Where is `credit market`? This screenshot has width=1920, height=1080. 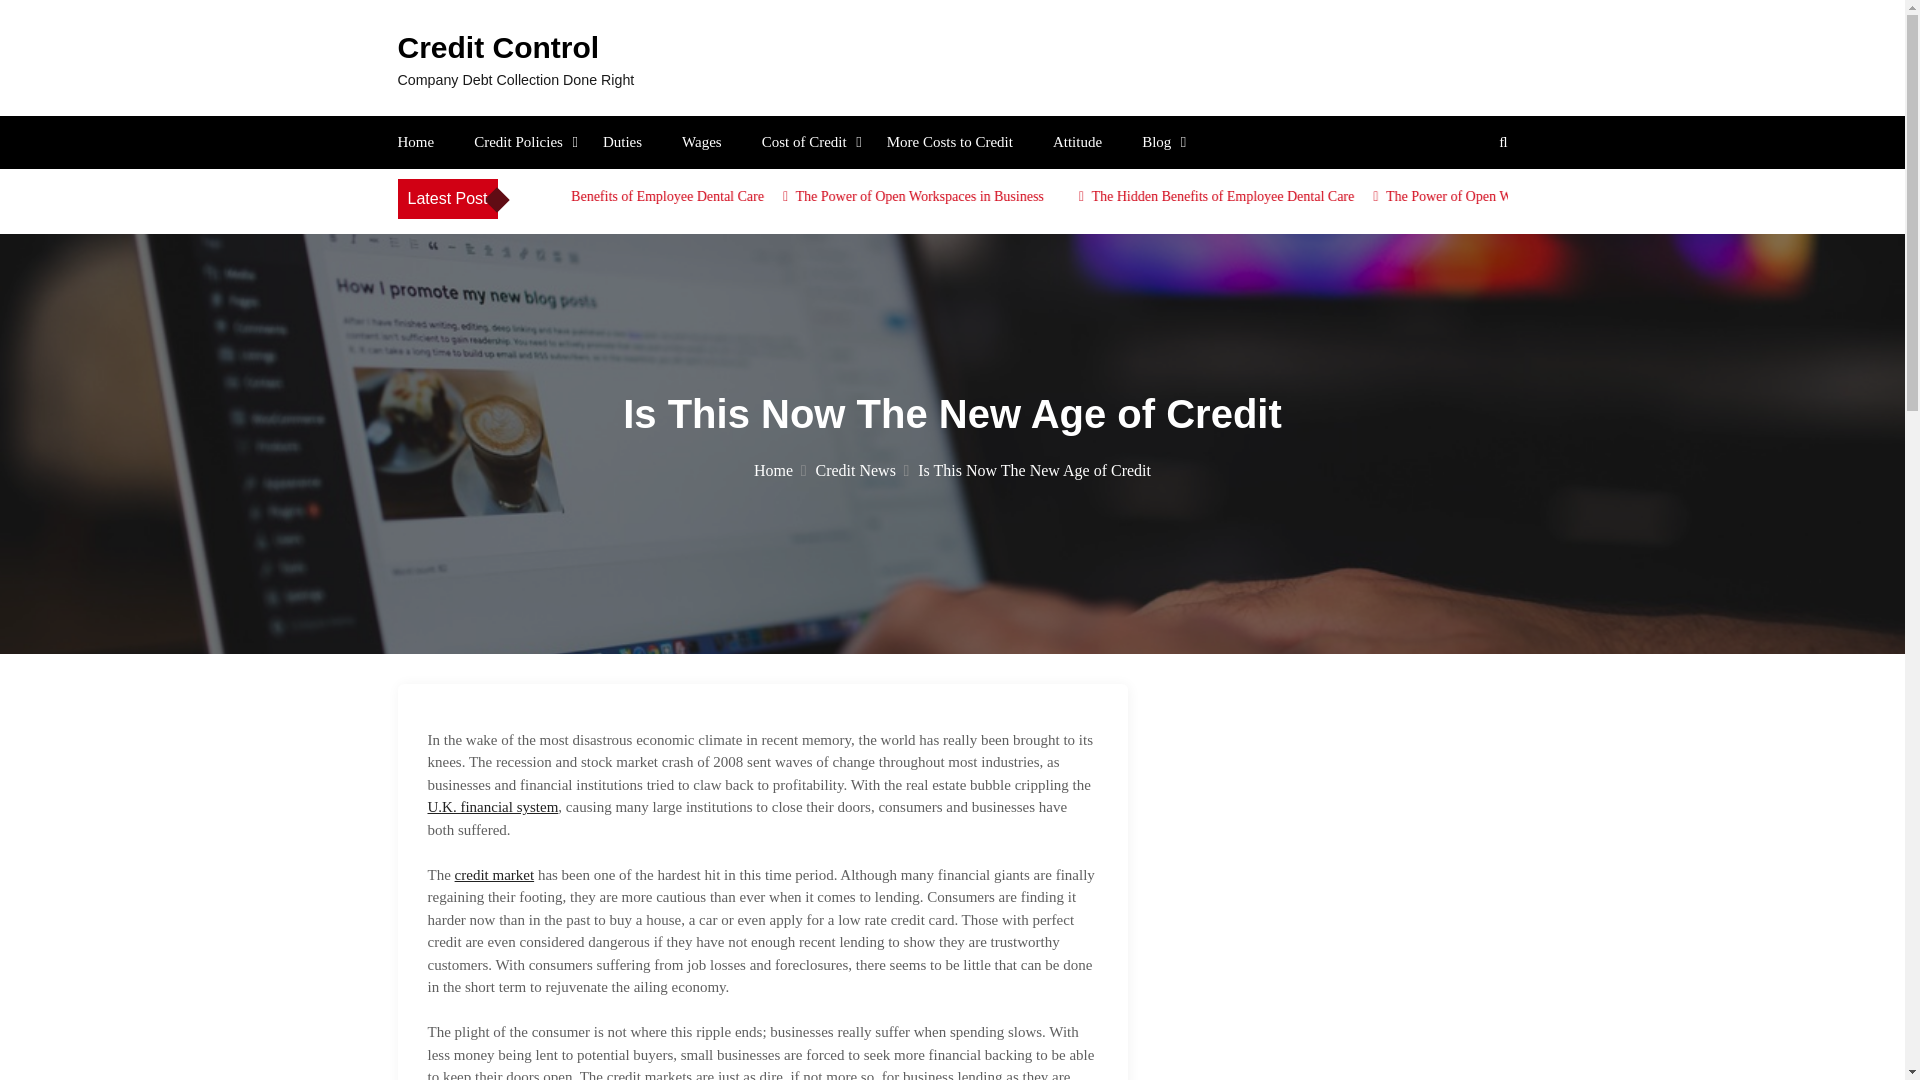
credit market is located at coordinates (495, 875).